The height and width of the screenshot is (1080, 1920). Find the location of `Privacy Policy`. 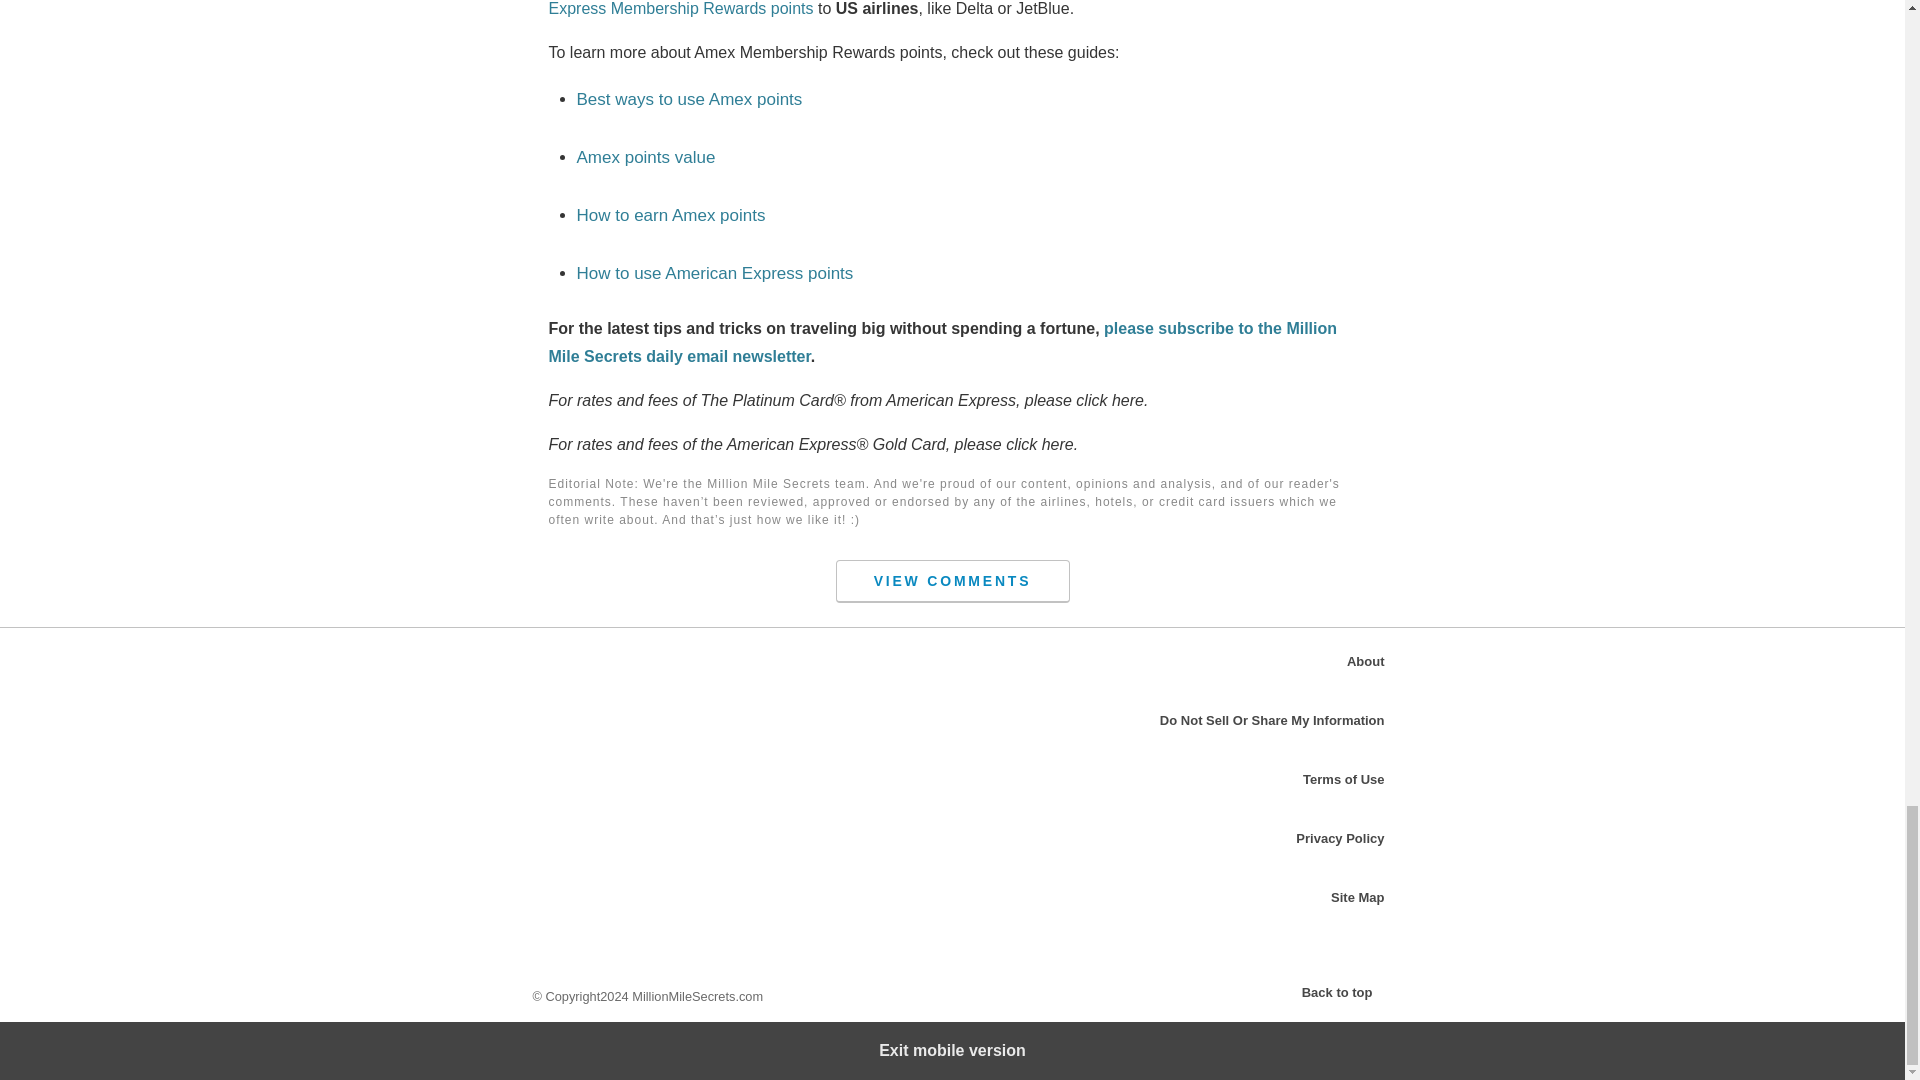

Privacy Policy is located at coordinates (1340, 838).